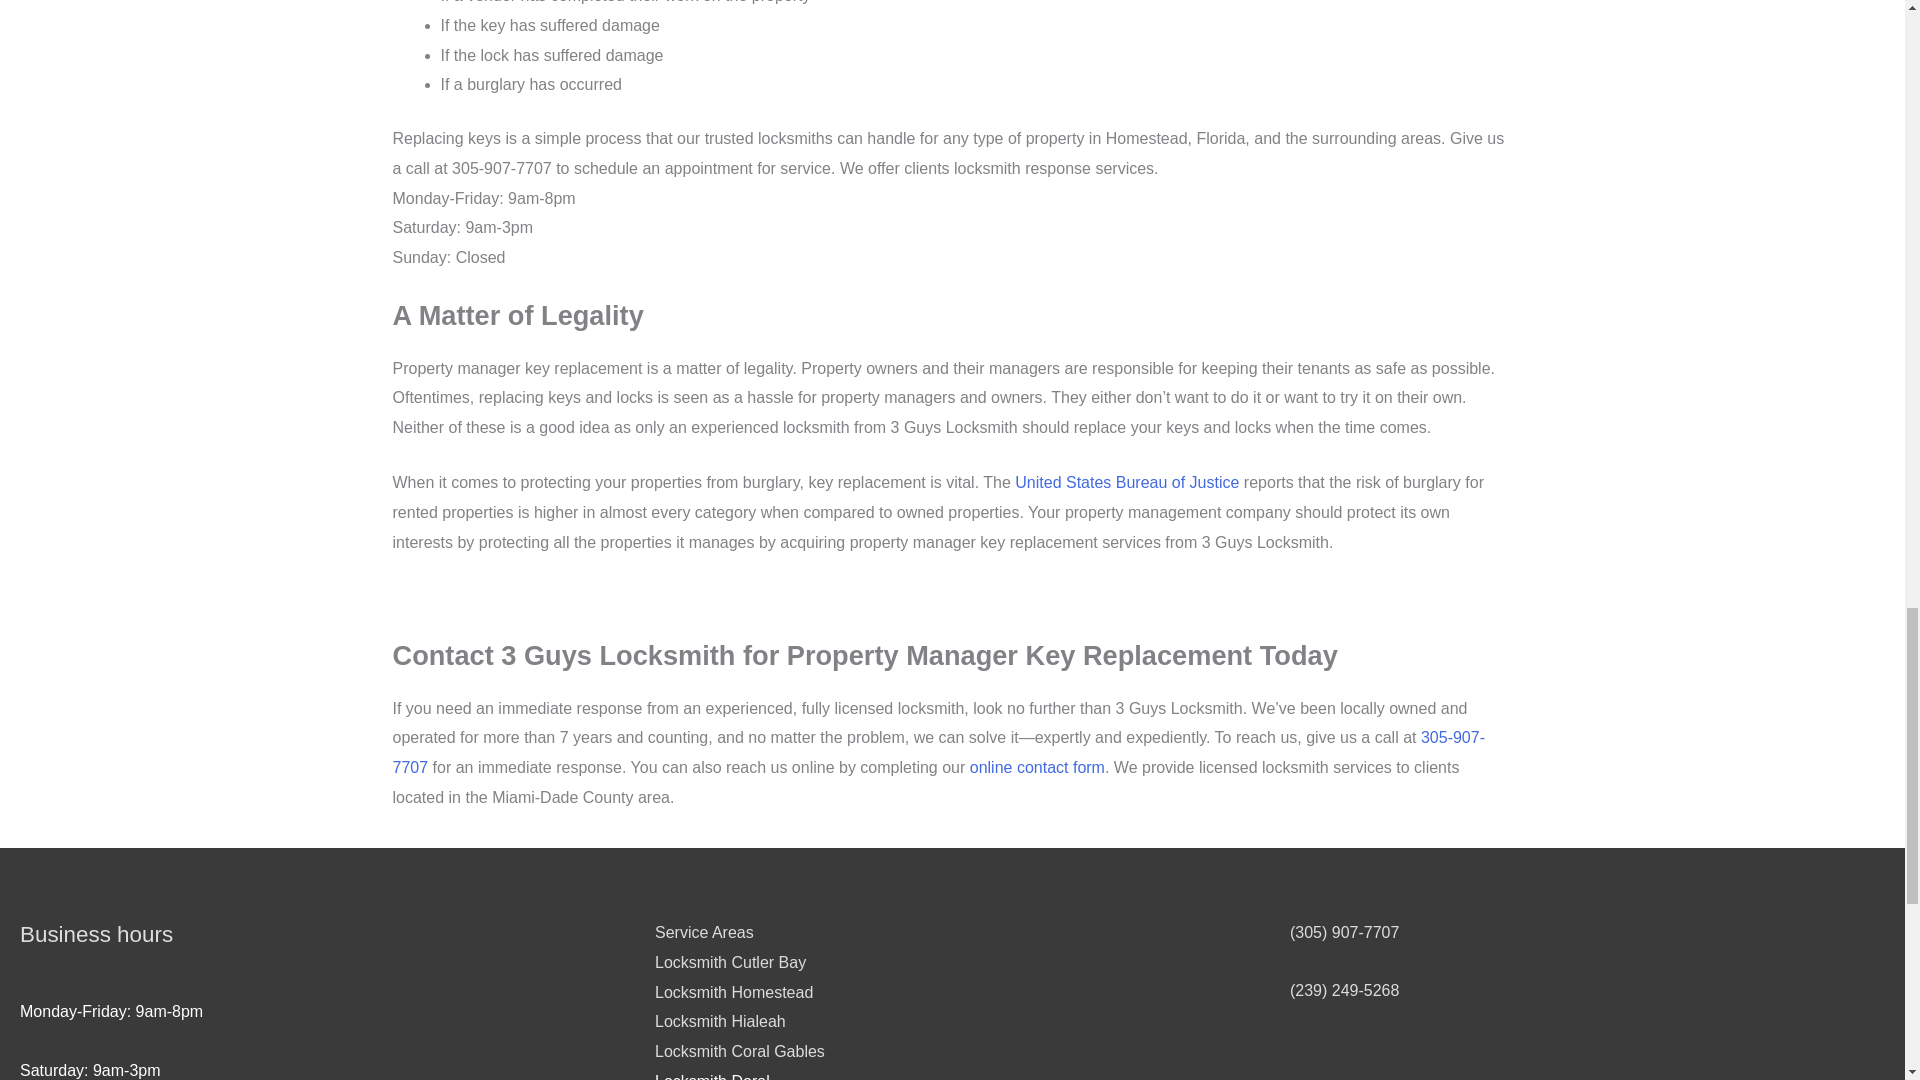 The width and height of the screenshot is (1920, 1080). Describe the element at coordinates (720, 1022) in the screenshot. I see `Locksmith Hialeah` at that location.